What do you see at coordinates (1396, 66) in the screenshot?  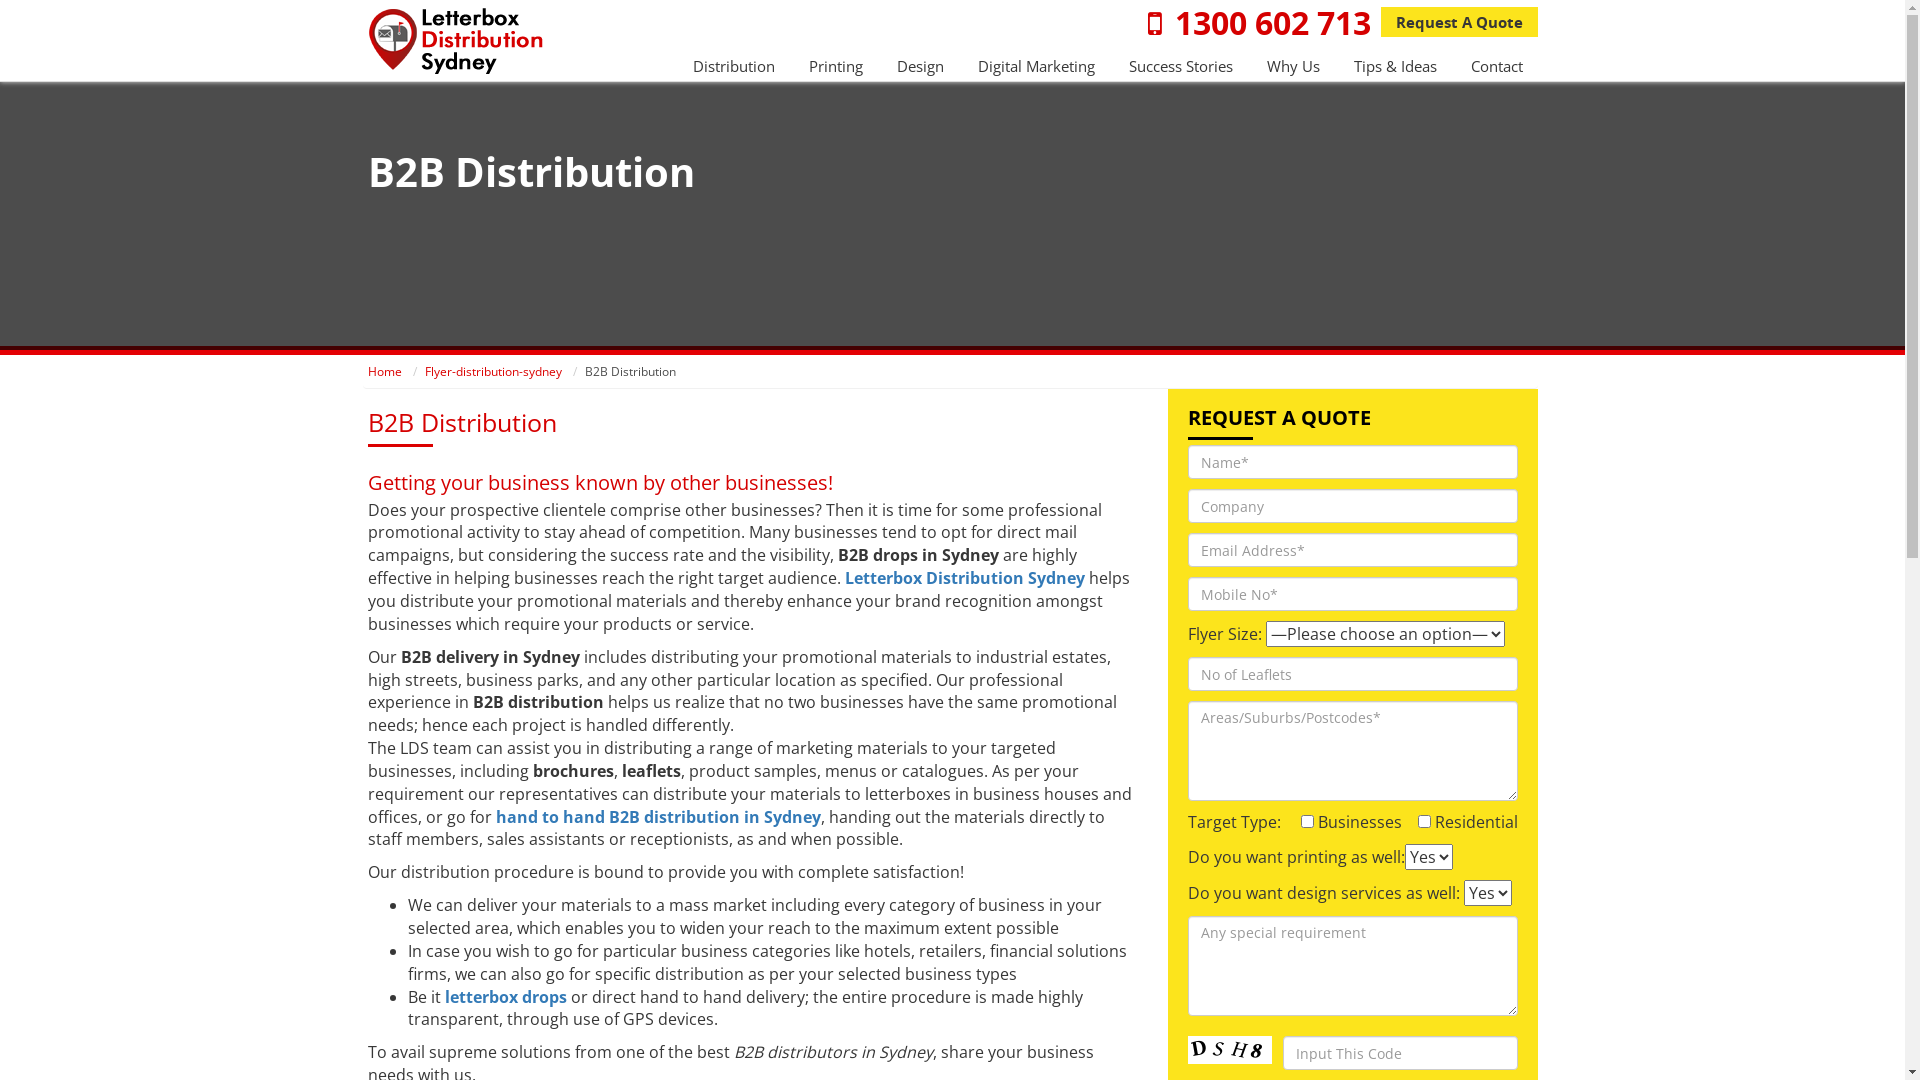 I see `Tips & Ideas` at bounding box center [1396, 66].